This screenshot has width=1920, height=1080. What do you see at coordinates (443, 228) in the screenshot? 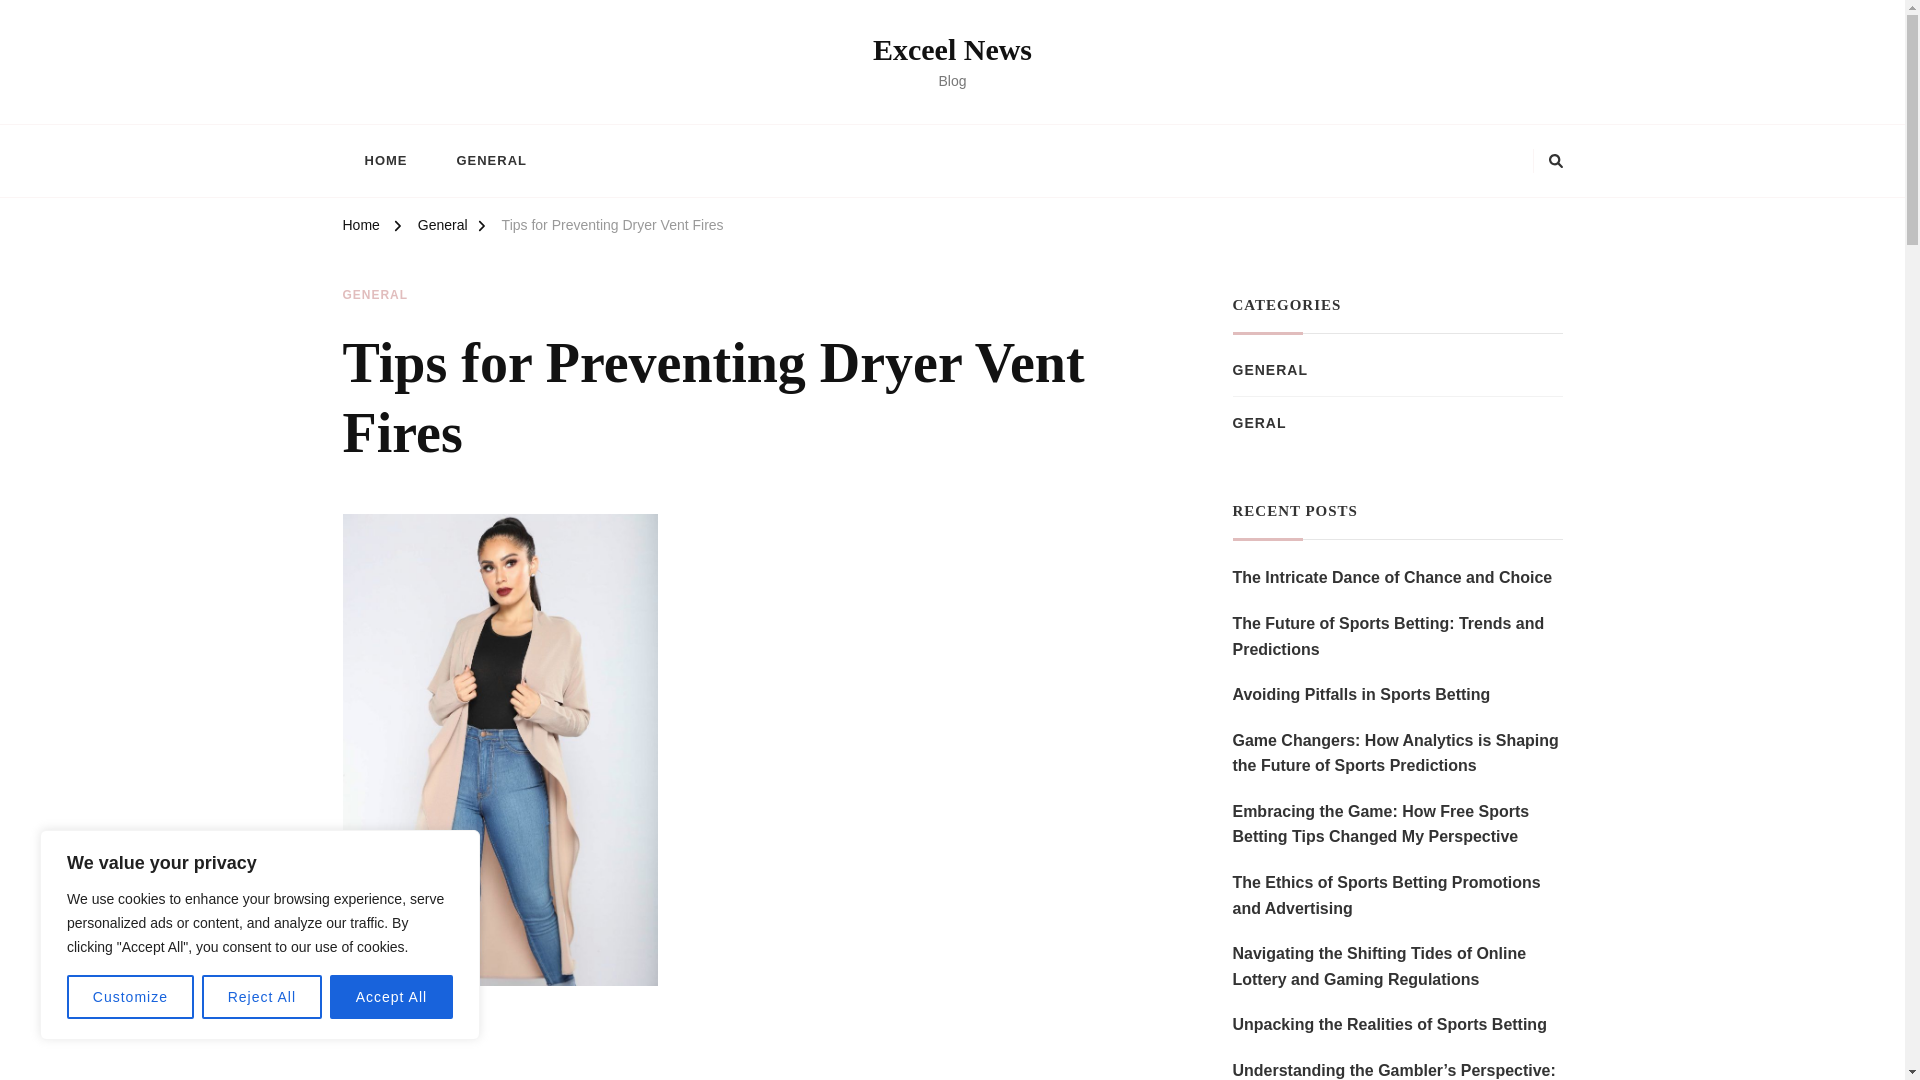
I see `General` at bounding box center [443, 228].